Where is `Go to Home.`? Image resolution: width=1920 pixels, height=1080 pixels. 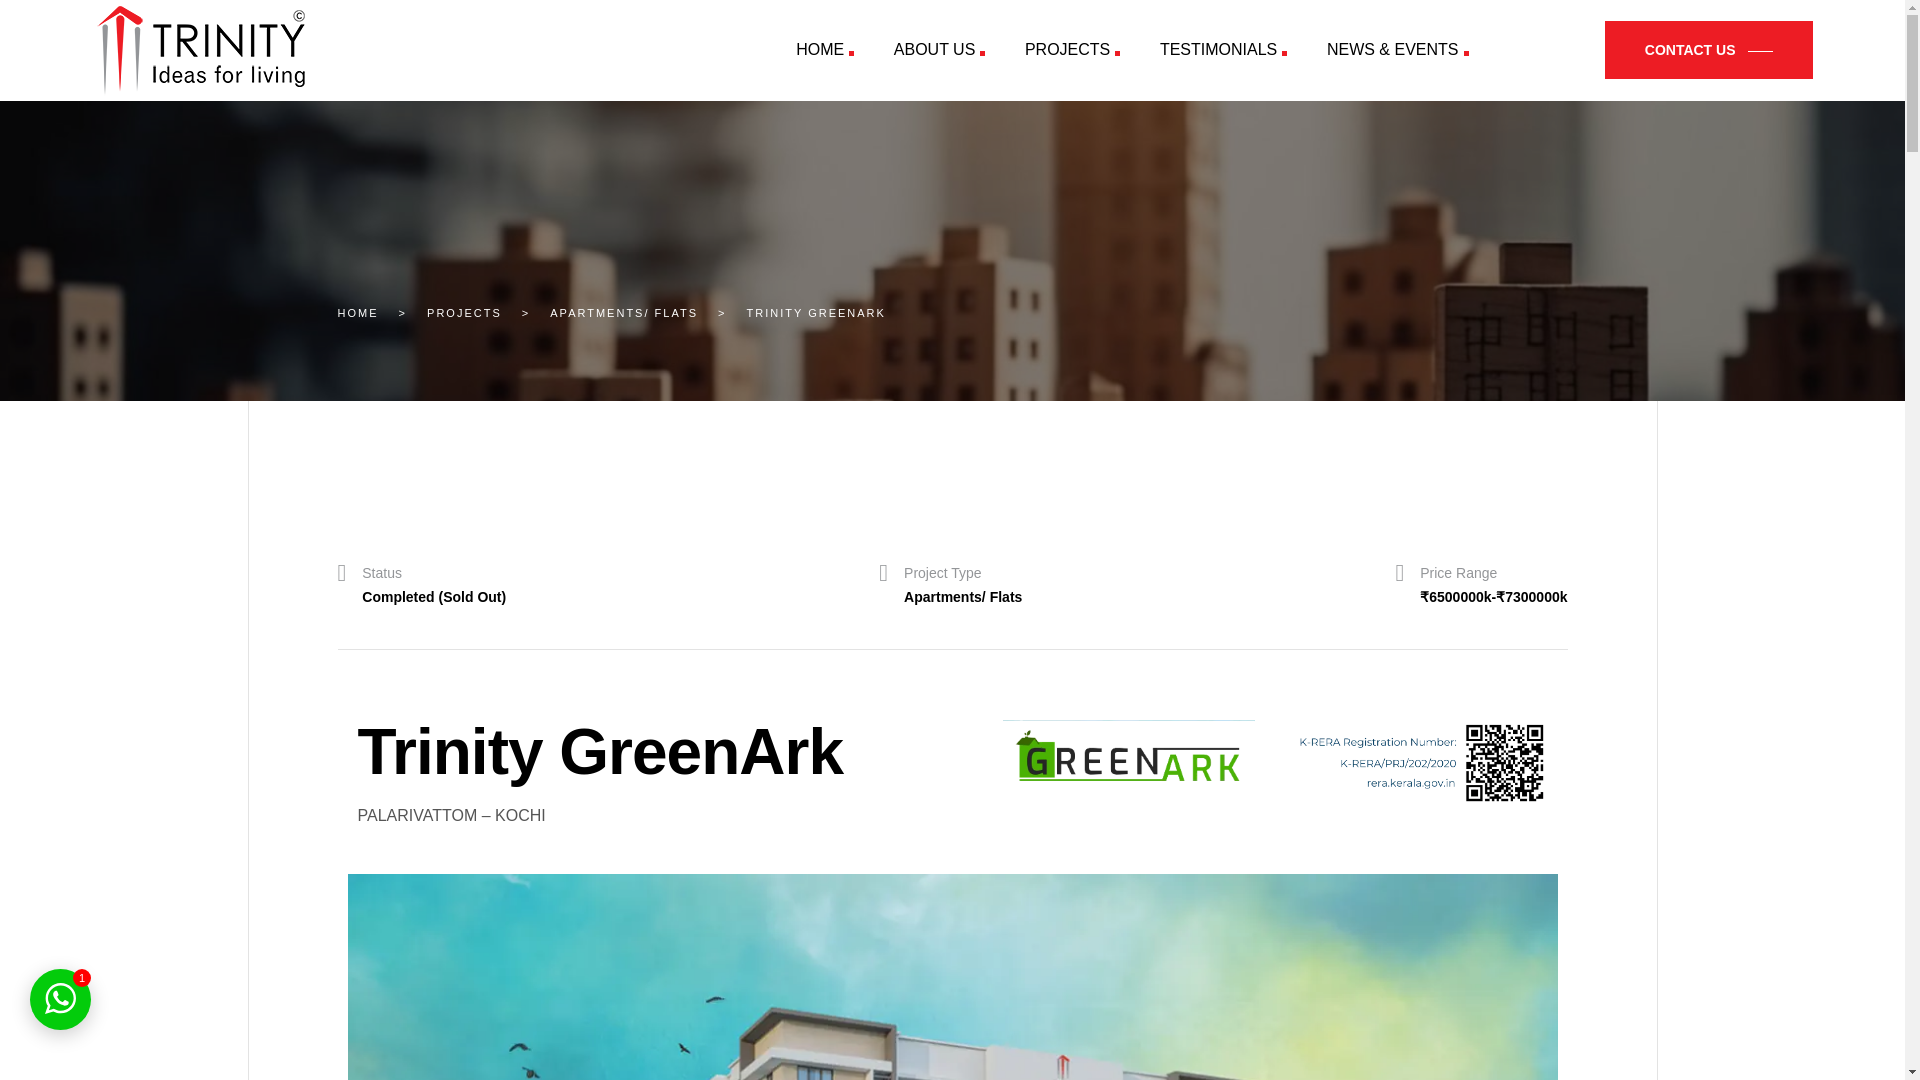 Go to Home. is located at coordinates (358, 312).